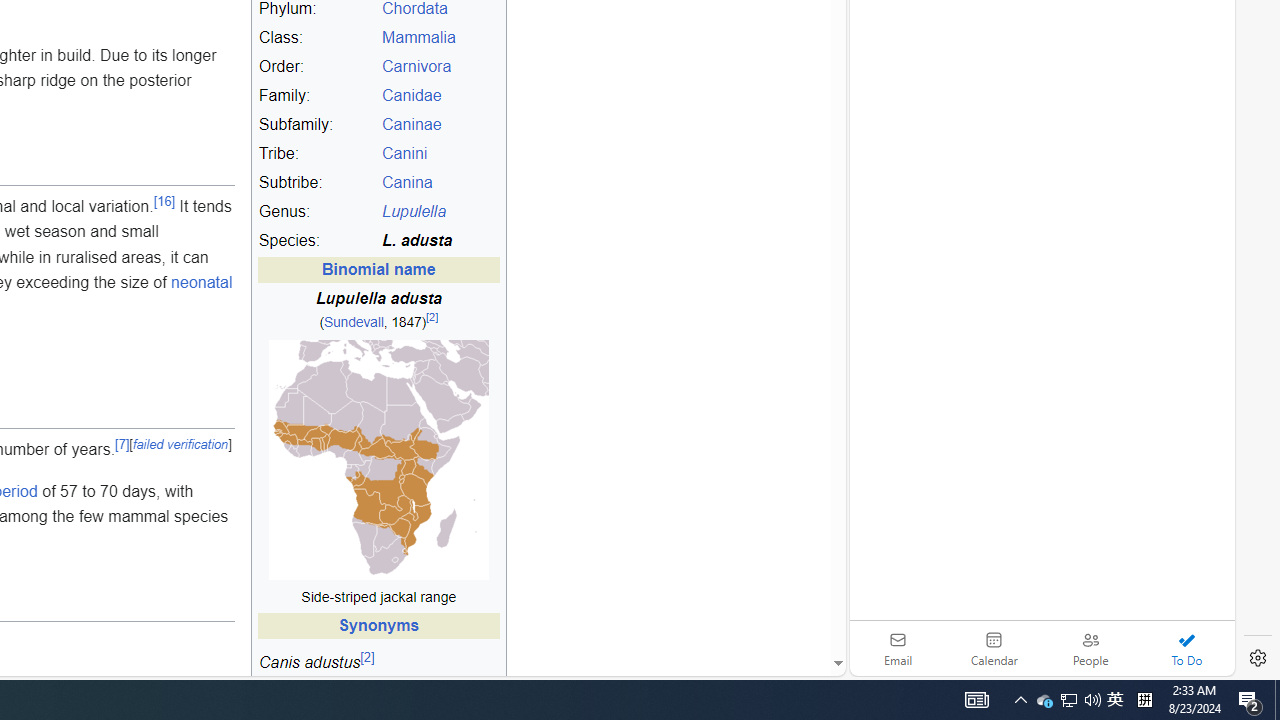 This screenshot has height=720, width=1280. Describe the element at coordinates (317, 125) in the screenshot. I see `Subfamily:` at that location.